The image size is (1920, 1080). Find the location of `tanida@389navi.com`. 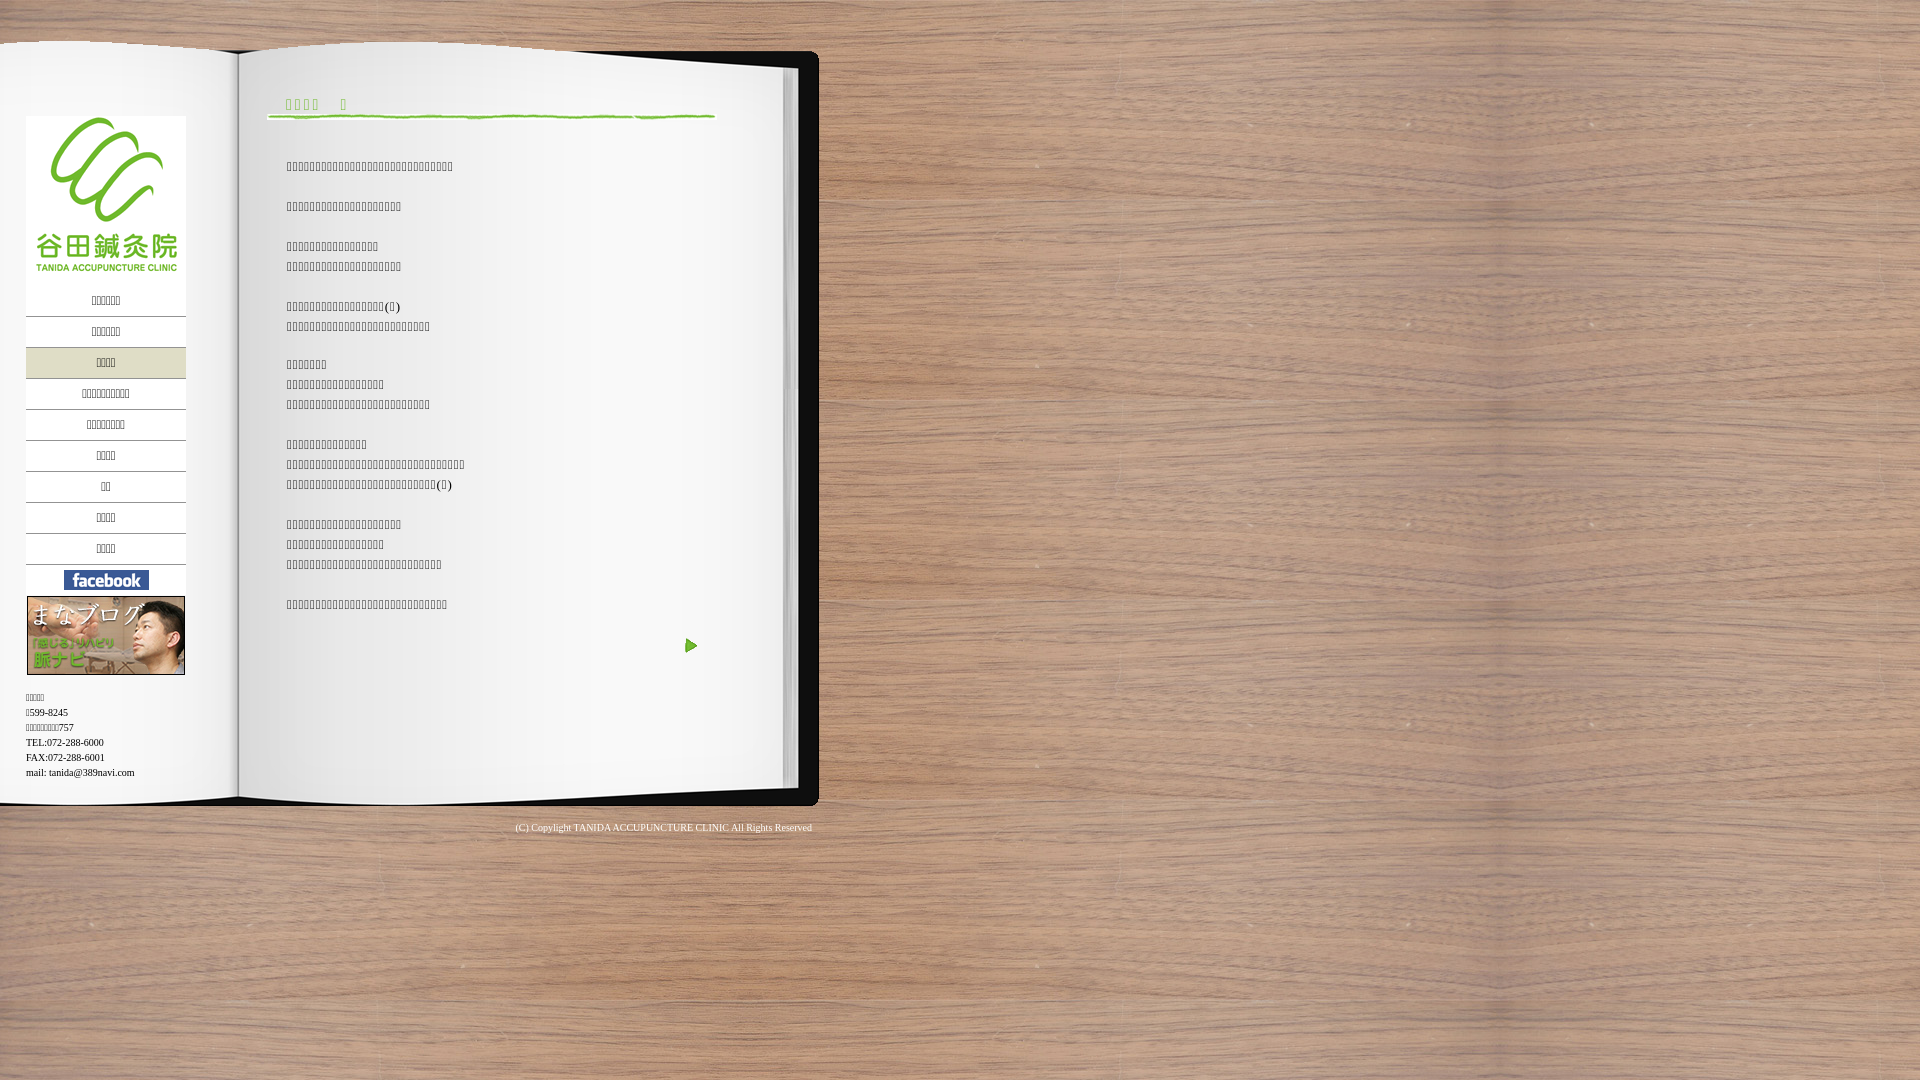

tanida@389navi.com is located at coordinates (92, 772).